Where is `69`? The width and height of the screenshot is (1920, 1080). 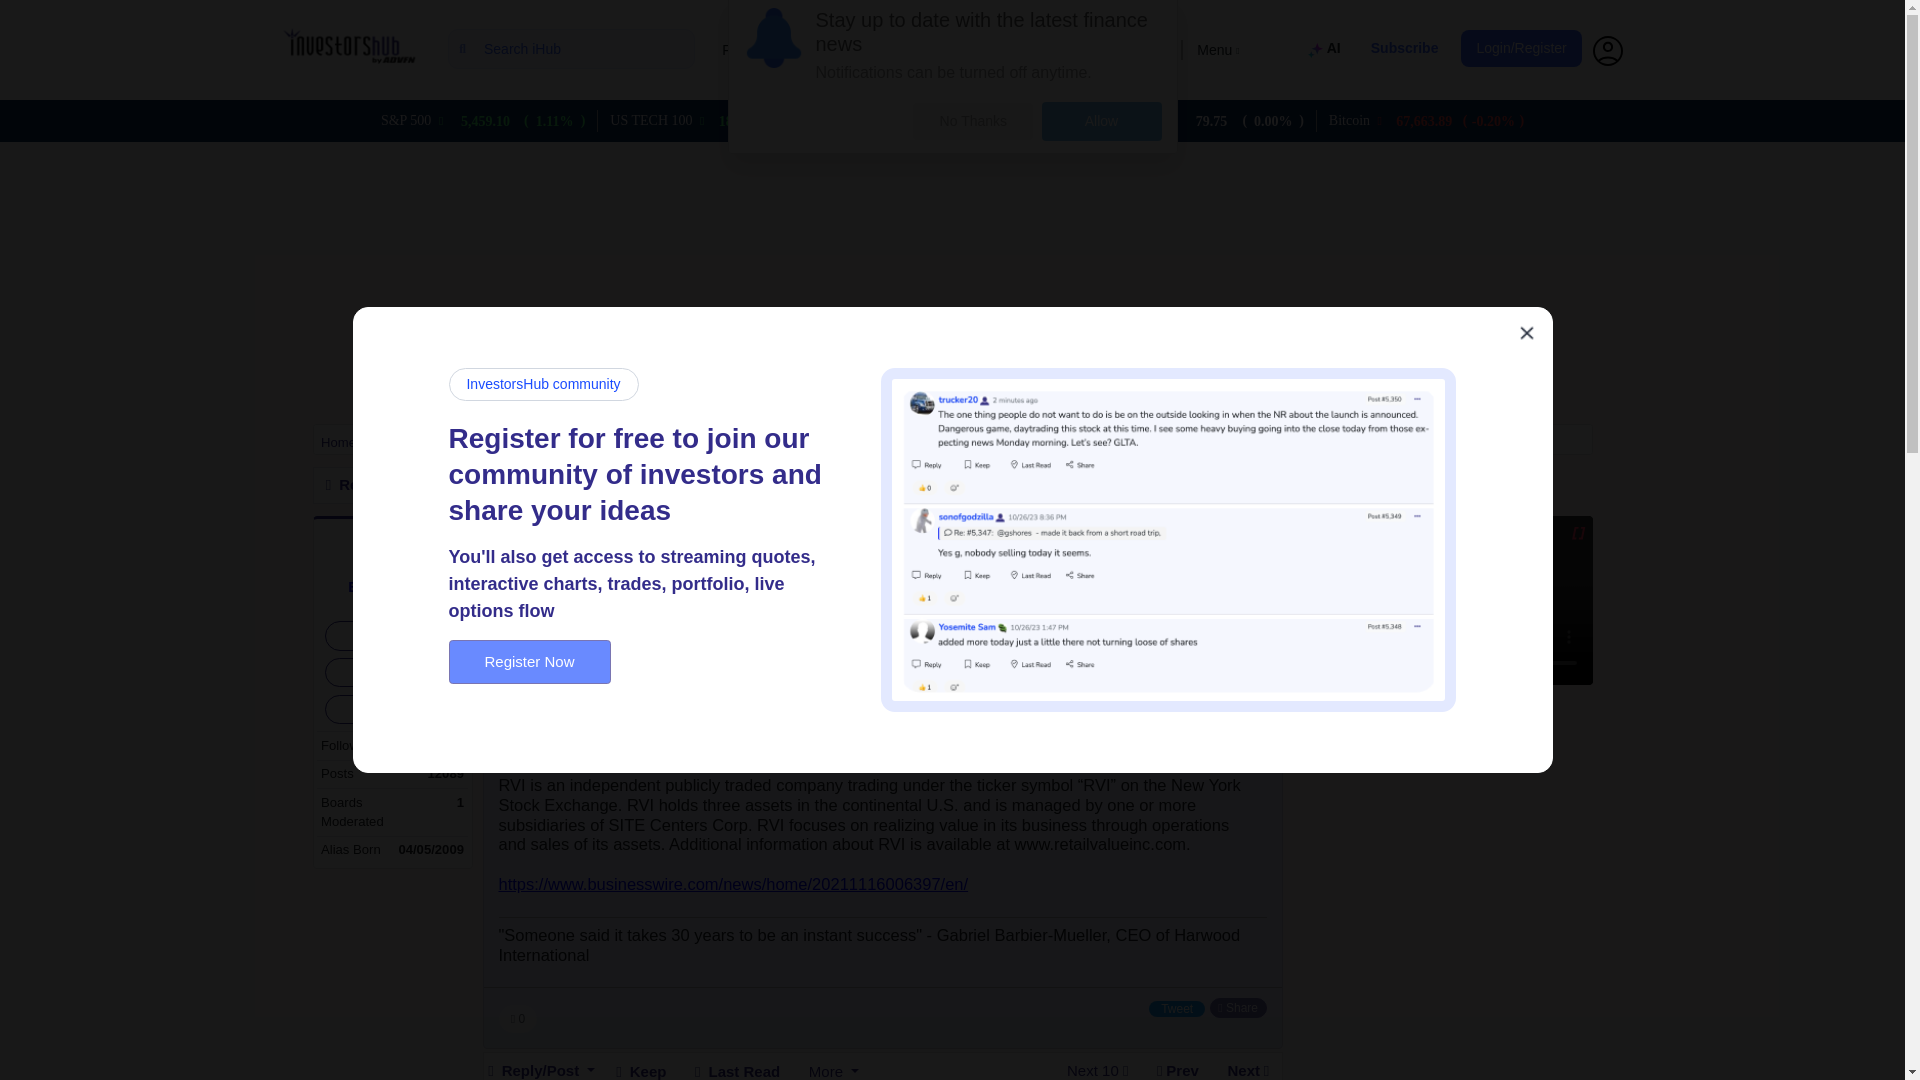
69 is located at coordinates (1147, 558).